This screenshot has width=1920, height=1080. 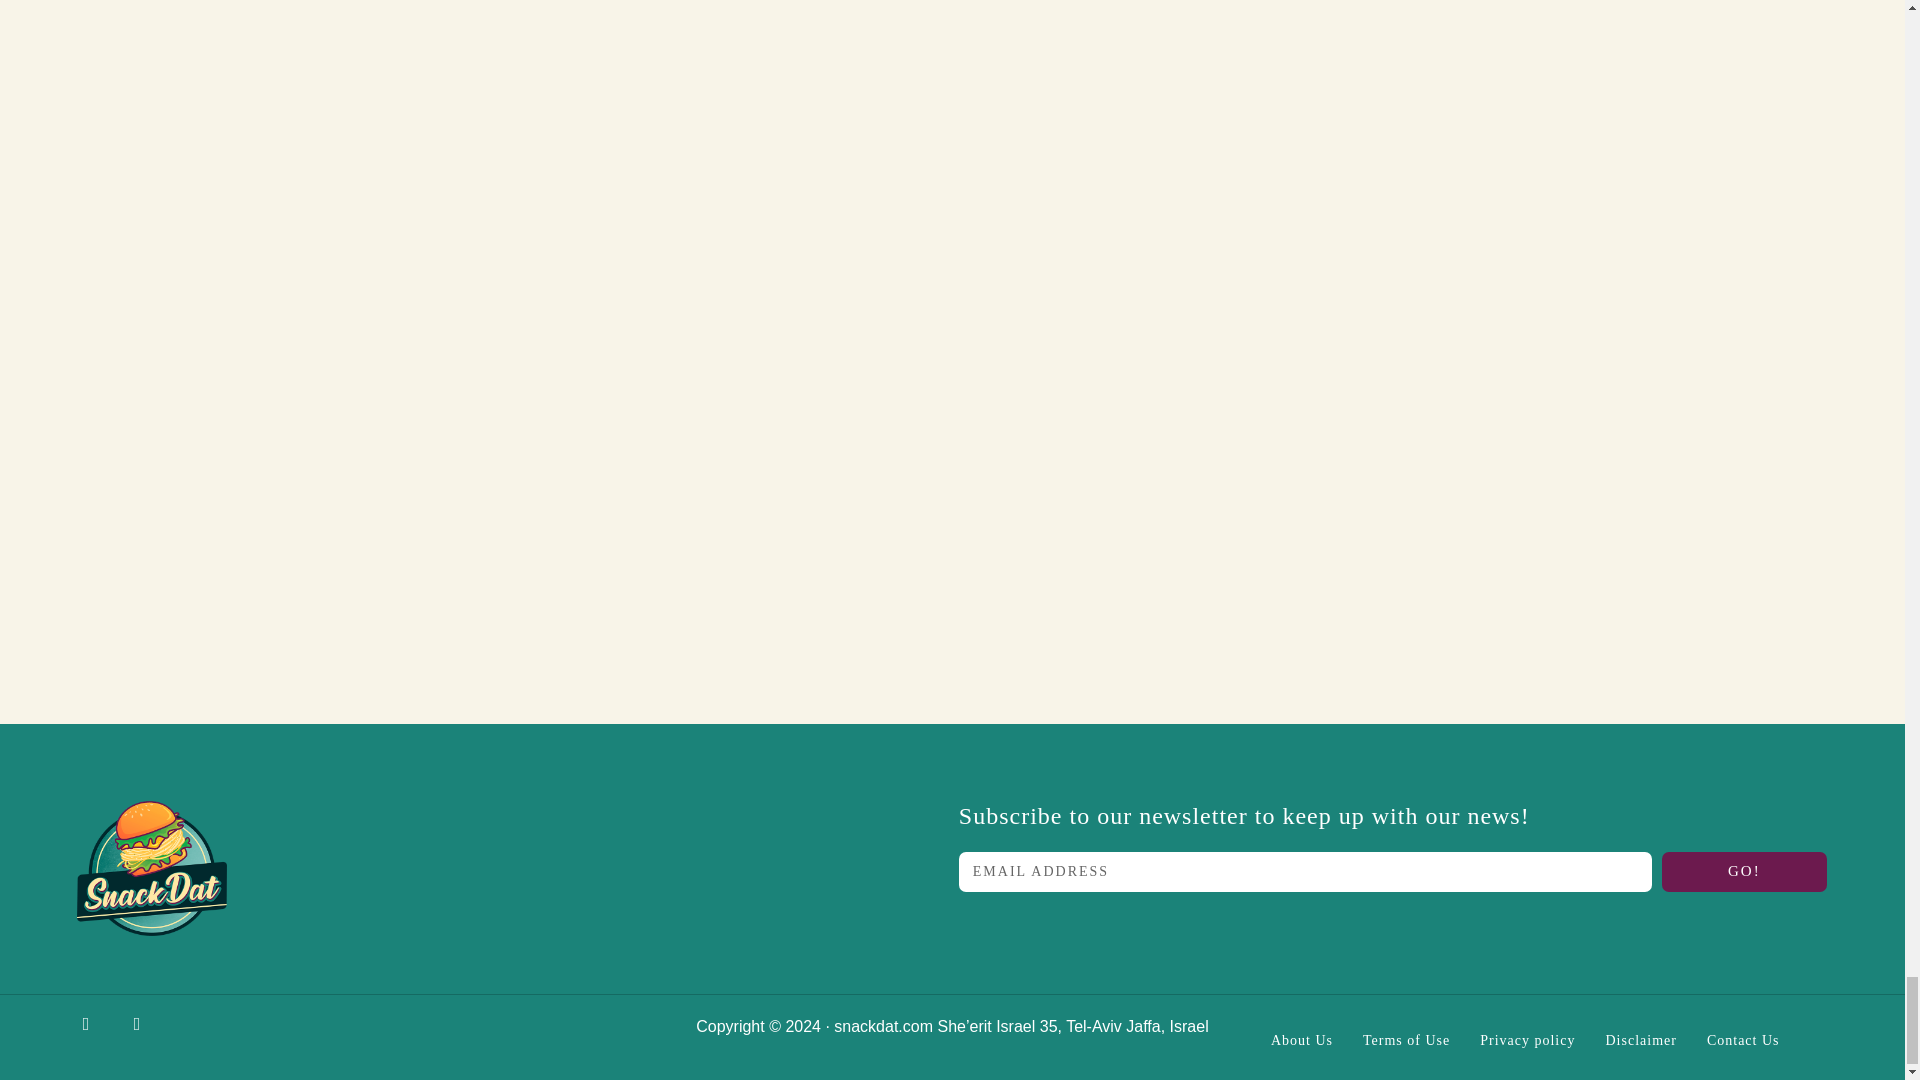 What do you see at coordinates (1744, 872) in the screenshot?
I see `GO!` at bounding box center [1744, 872].